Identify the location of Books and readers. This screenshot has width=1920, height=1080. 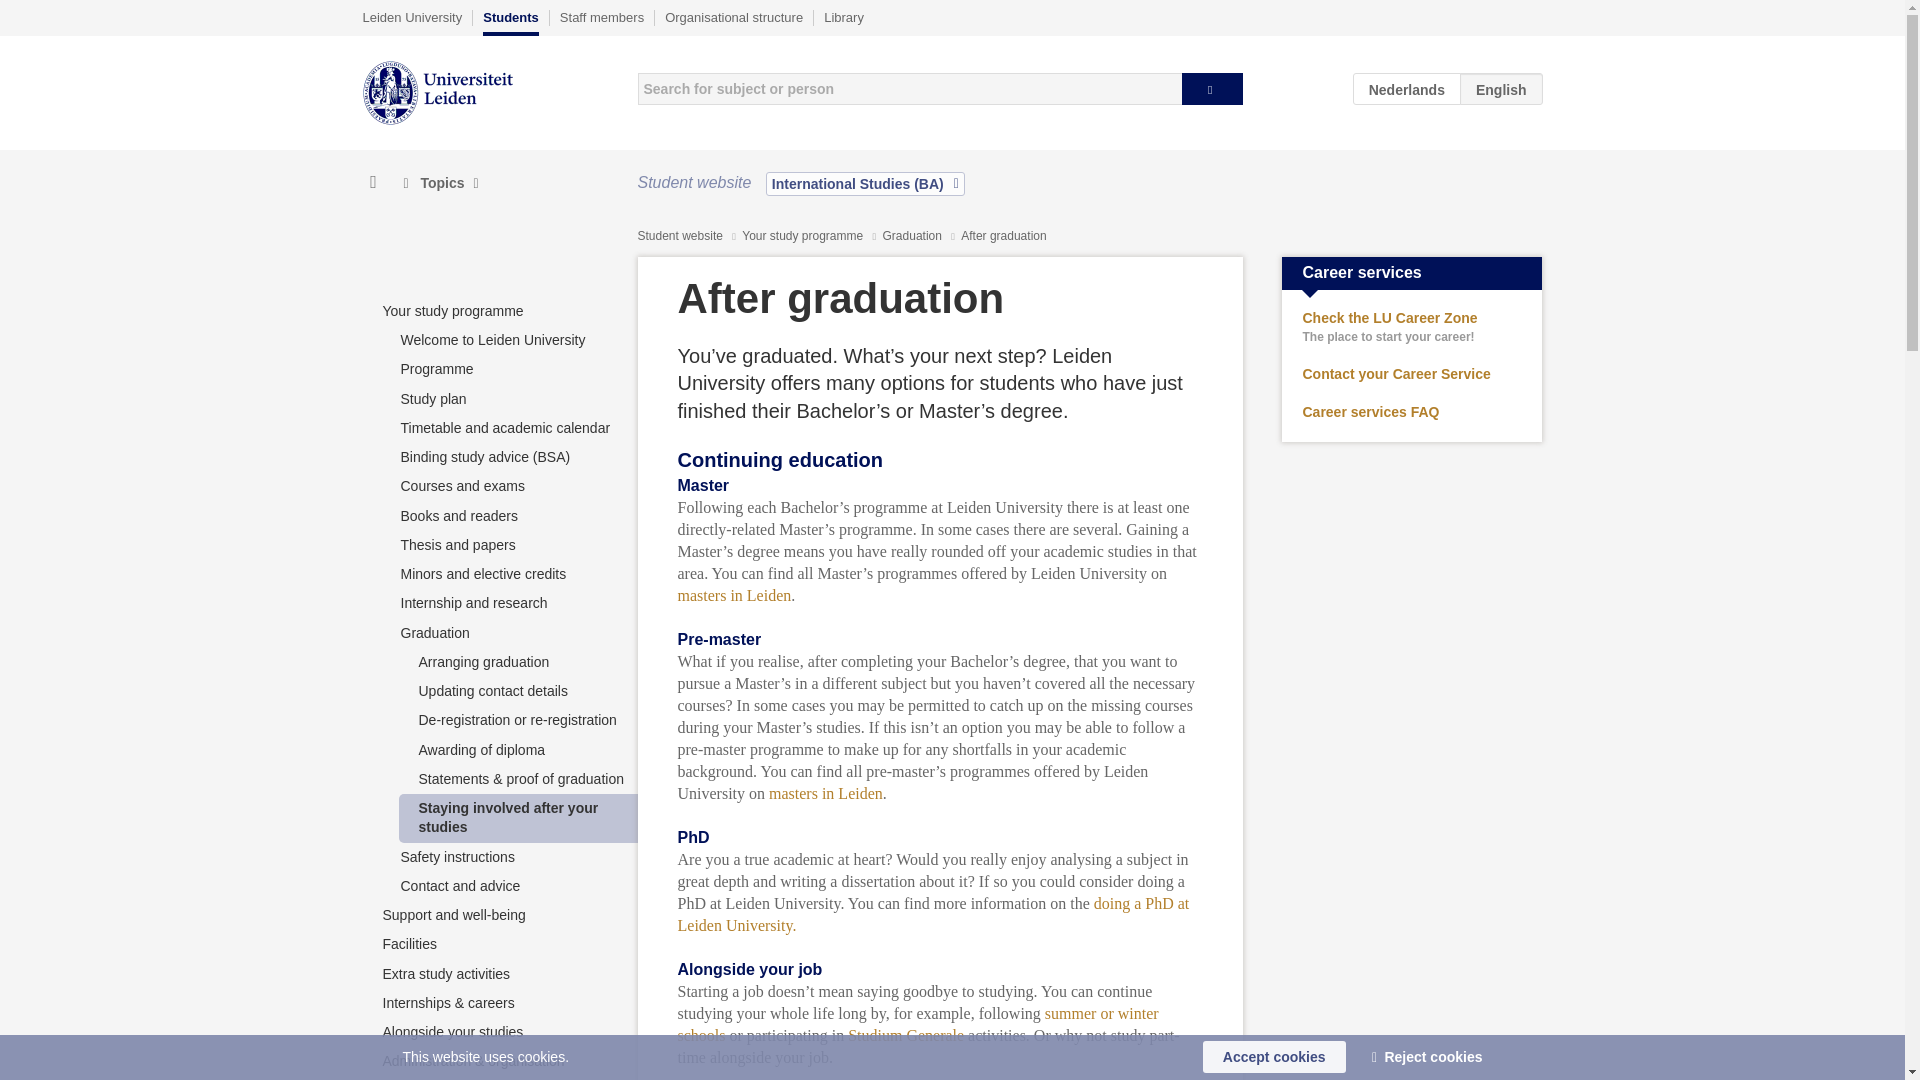
(458, 515).